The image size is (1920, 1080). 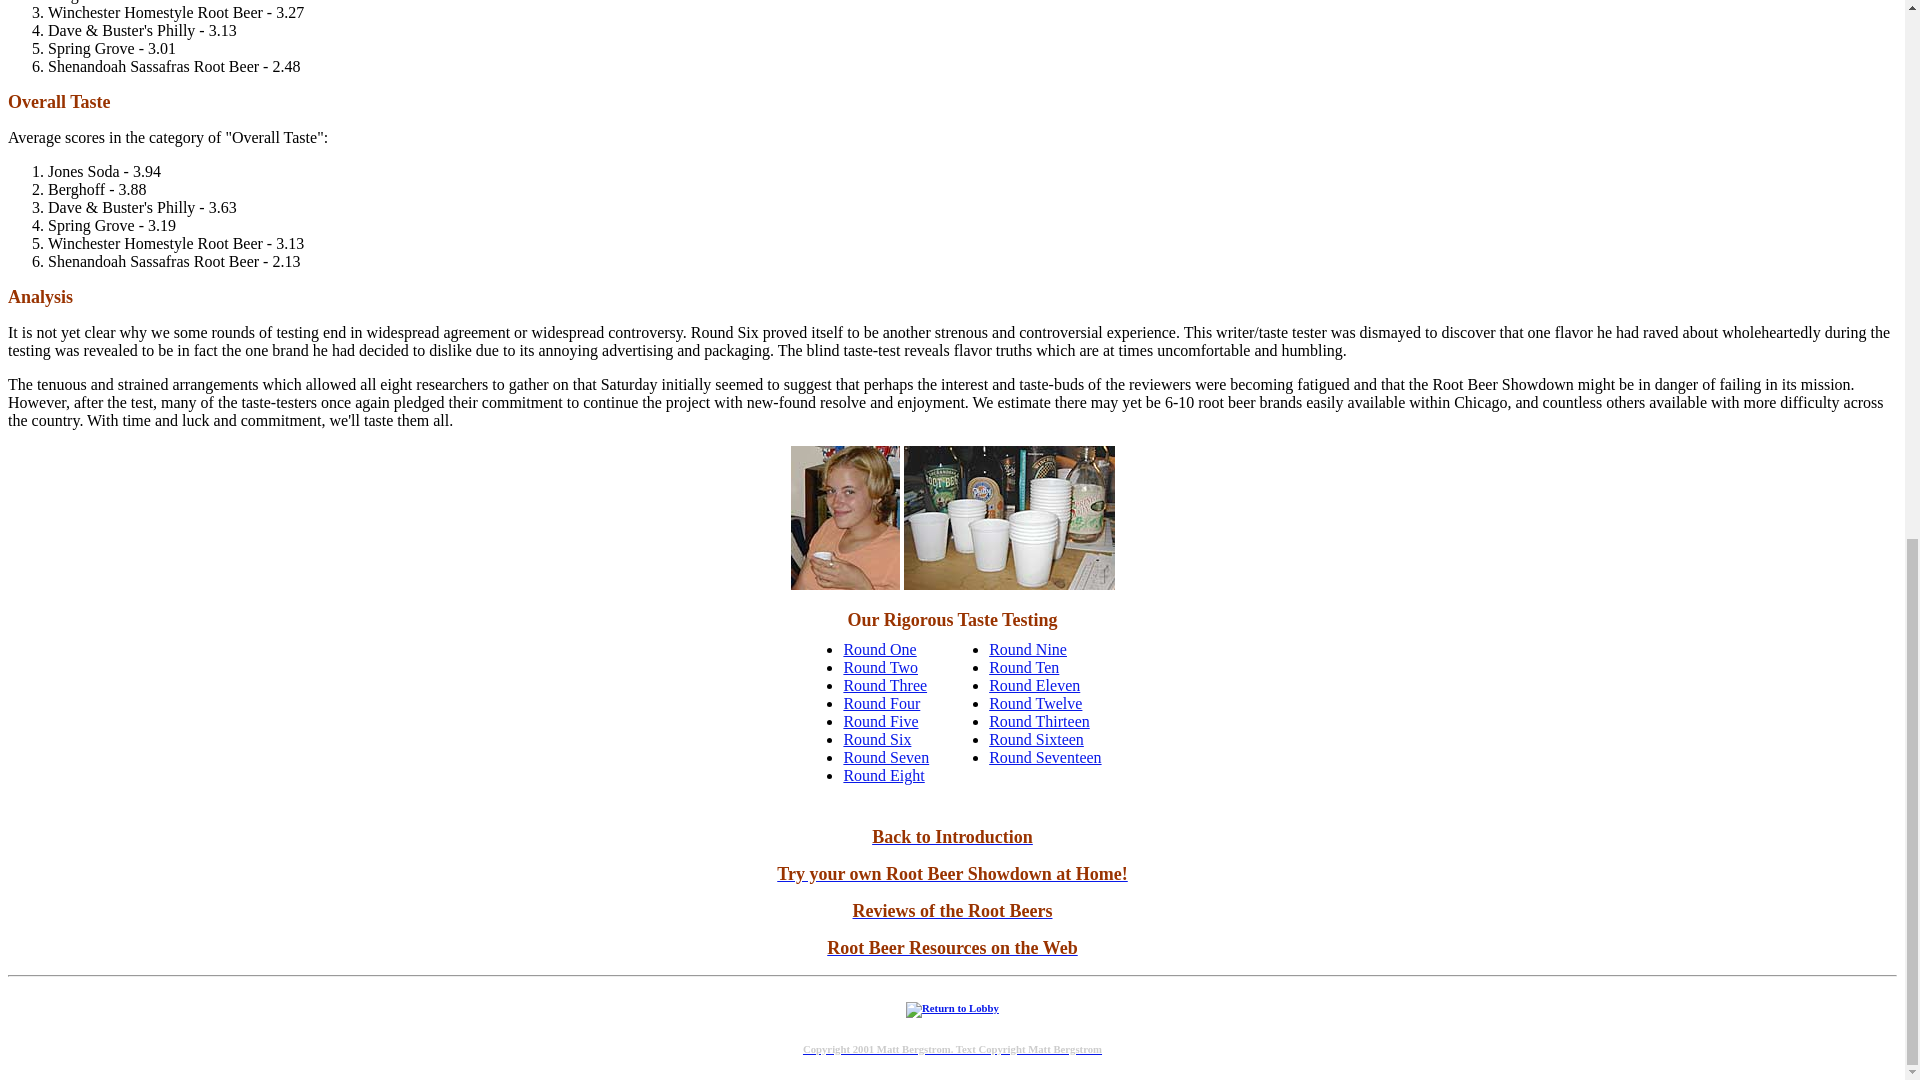 What do you see at coordinates (880, 721) in the screenshot?
I see `Round Five` at bounding box center [880, 721].